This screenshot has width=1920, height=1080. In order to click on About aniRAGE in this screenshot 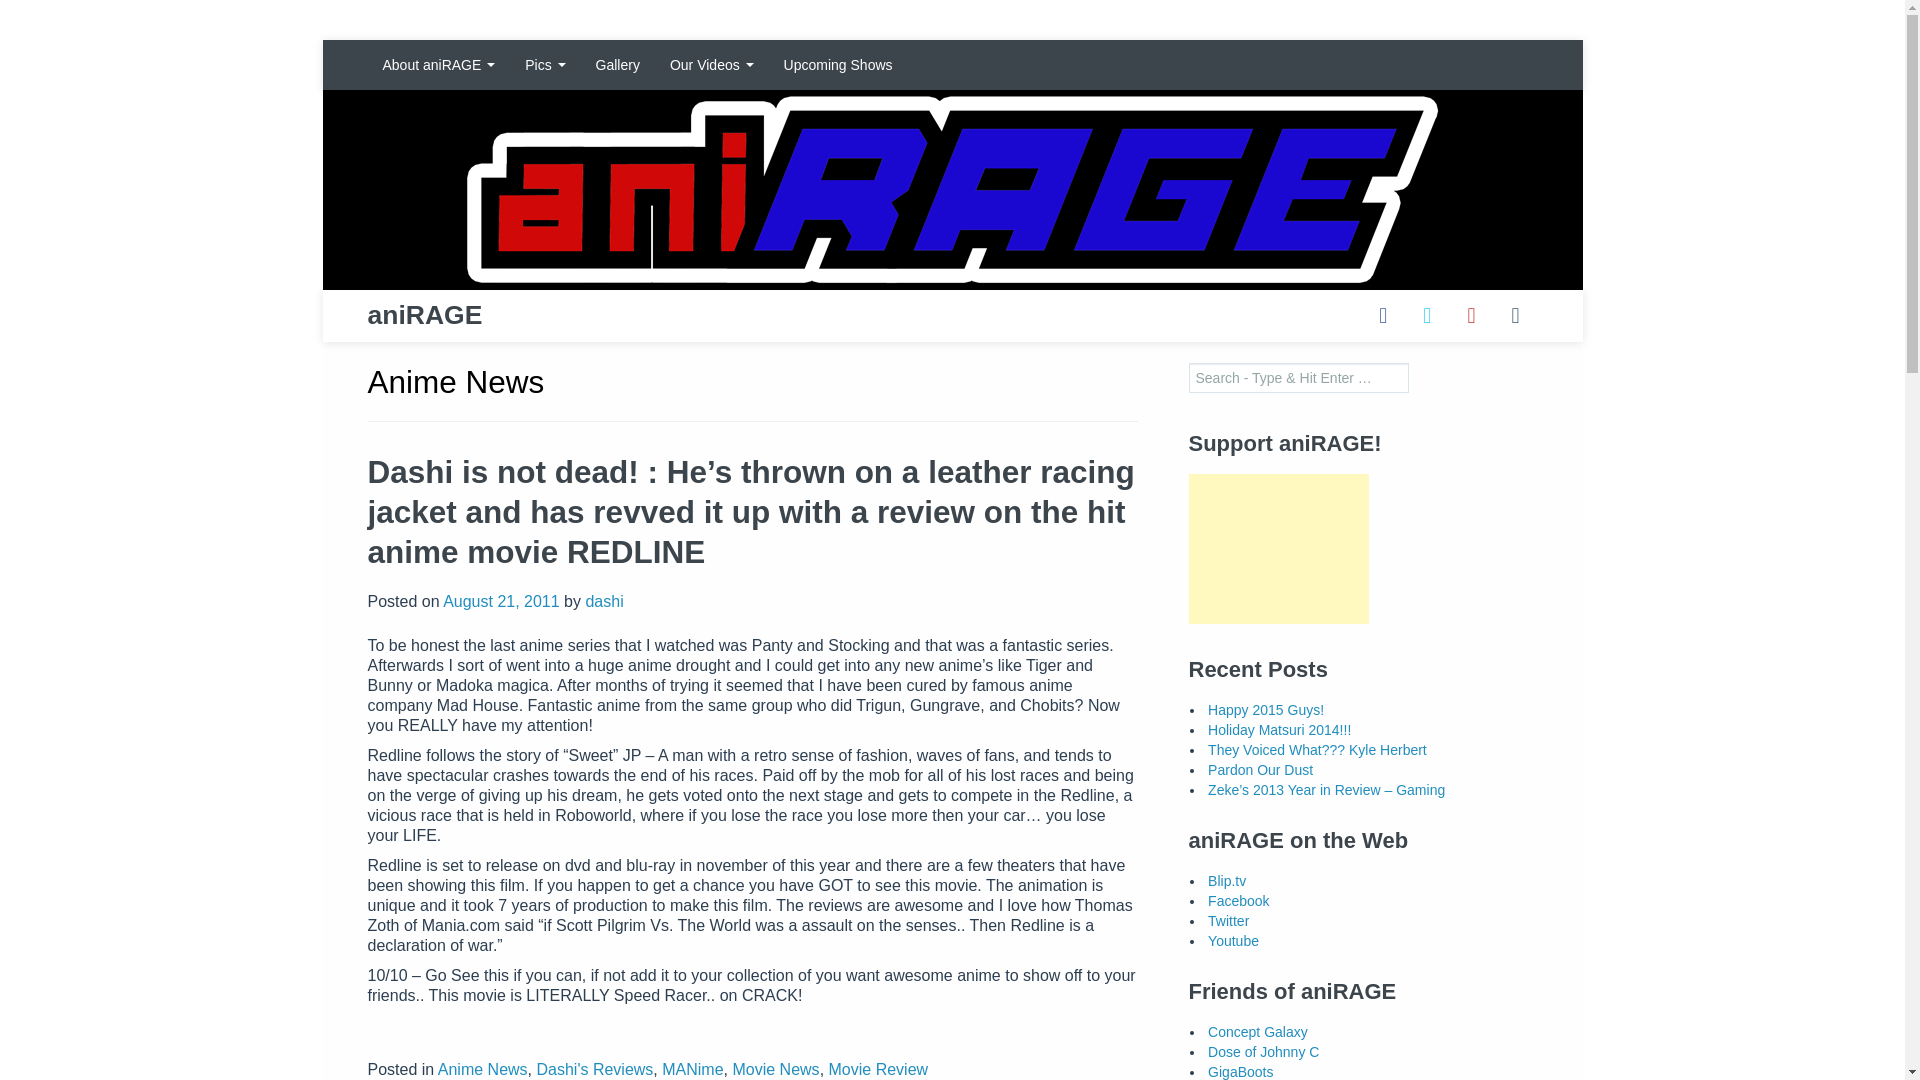, I will do `click(439, 64)`.